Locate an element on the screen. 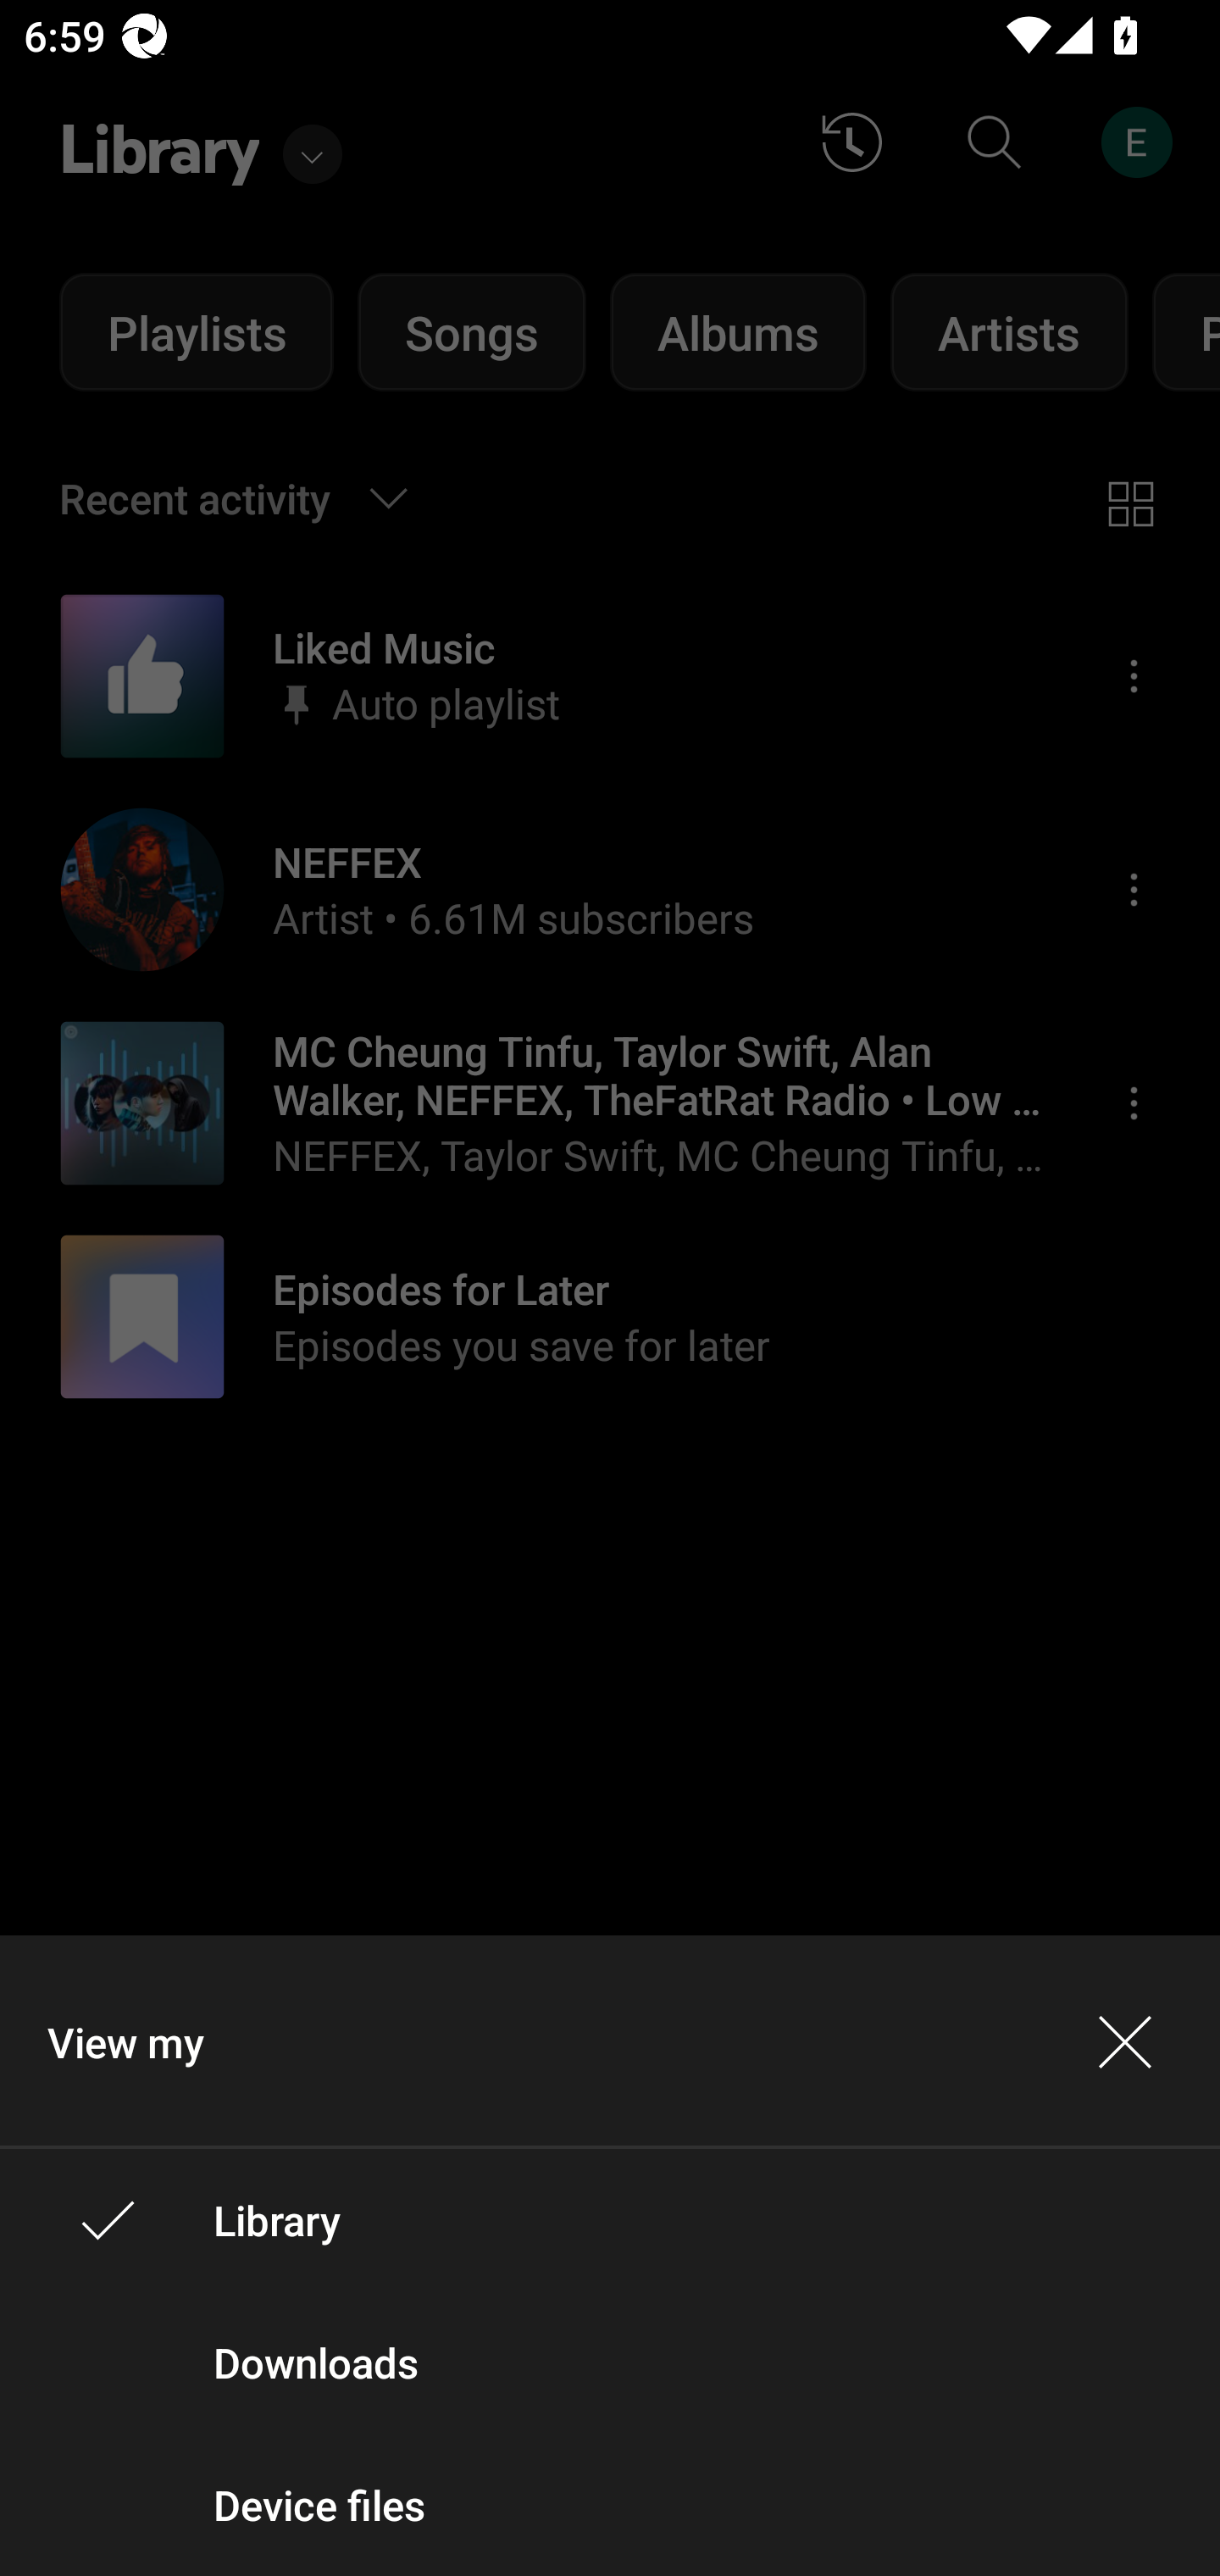 The height and width of the screenshot is (2576, 1220). Library is located at coordinates (610, 2218).